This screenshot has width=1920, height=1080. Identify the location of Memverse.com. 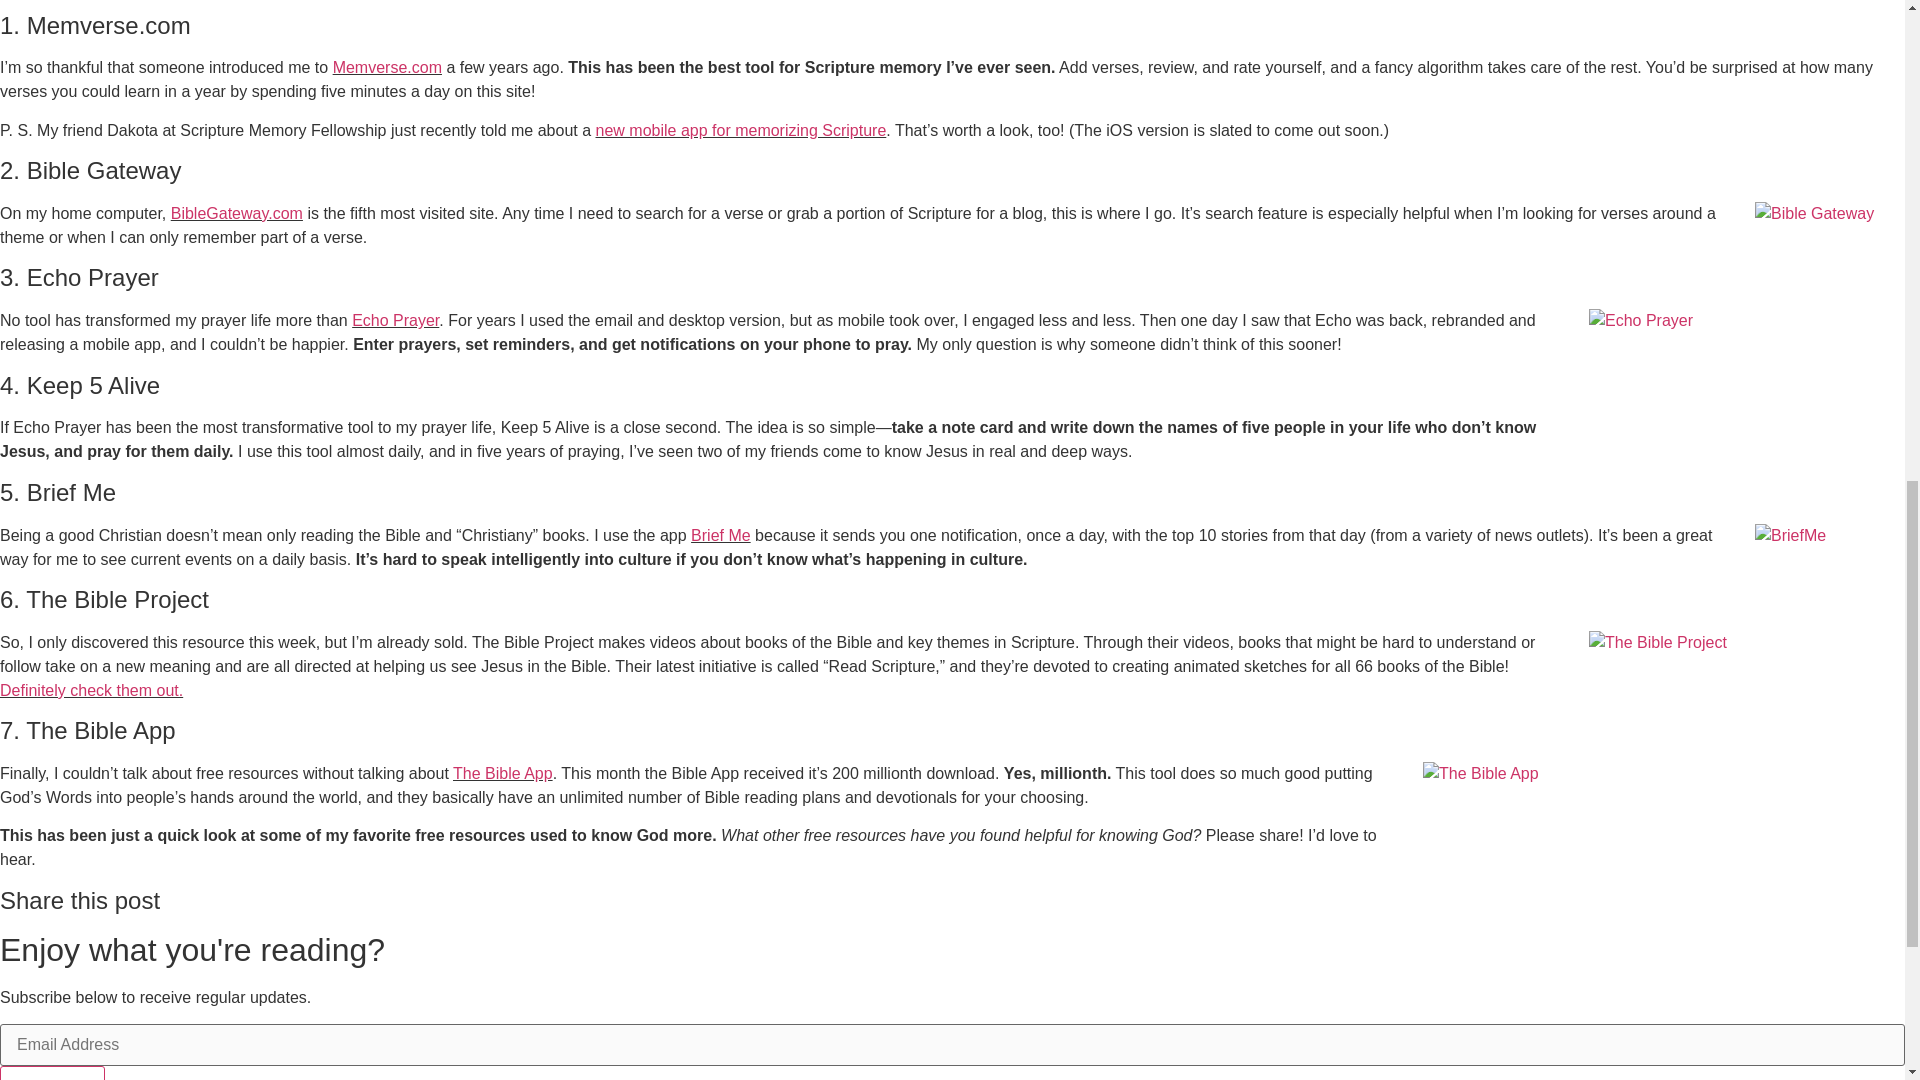
(386, 67).